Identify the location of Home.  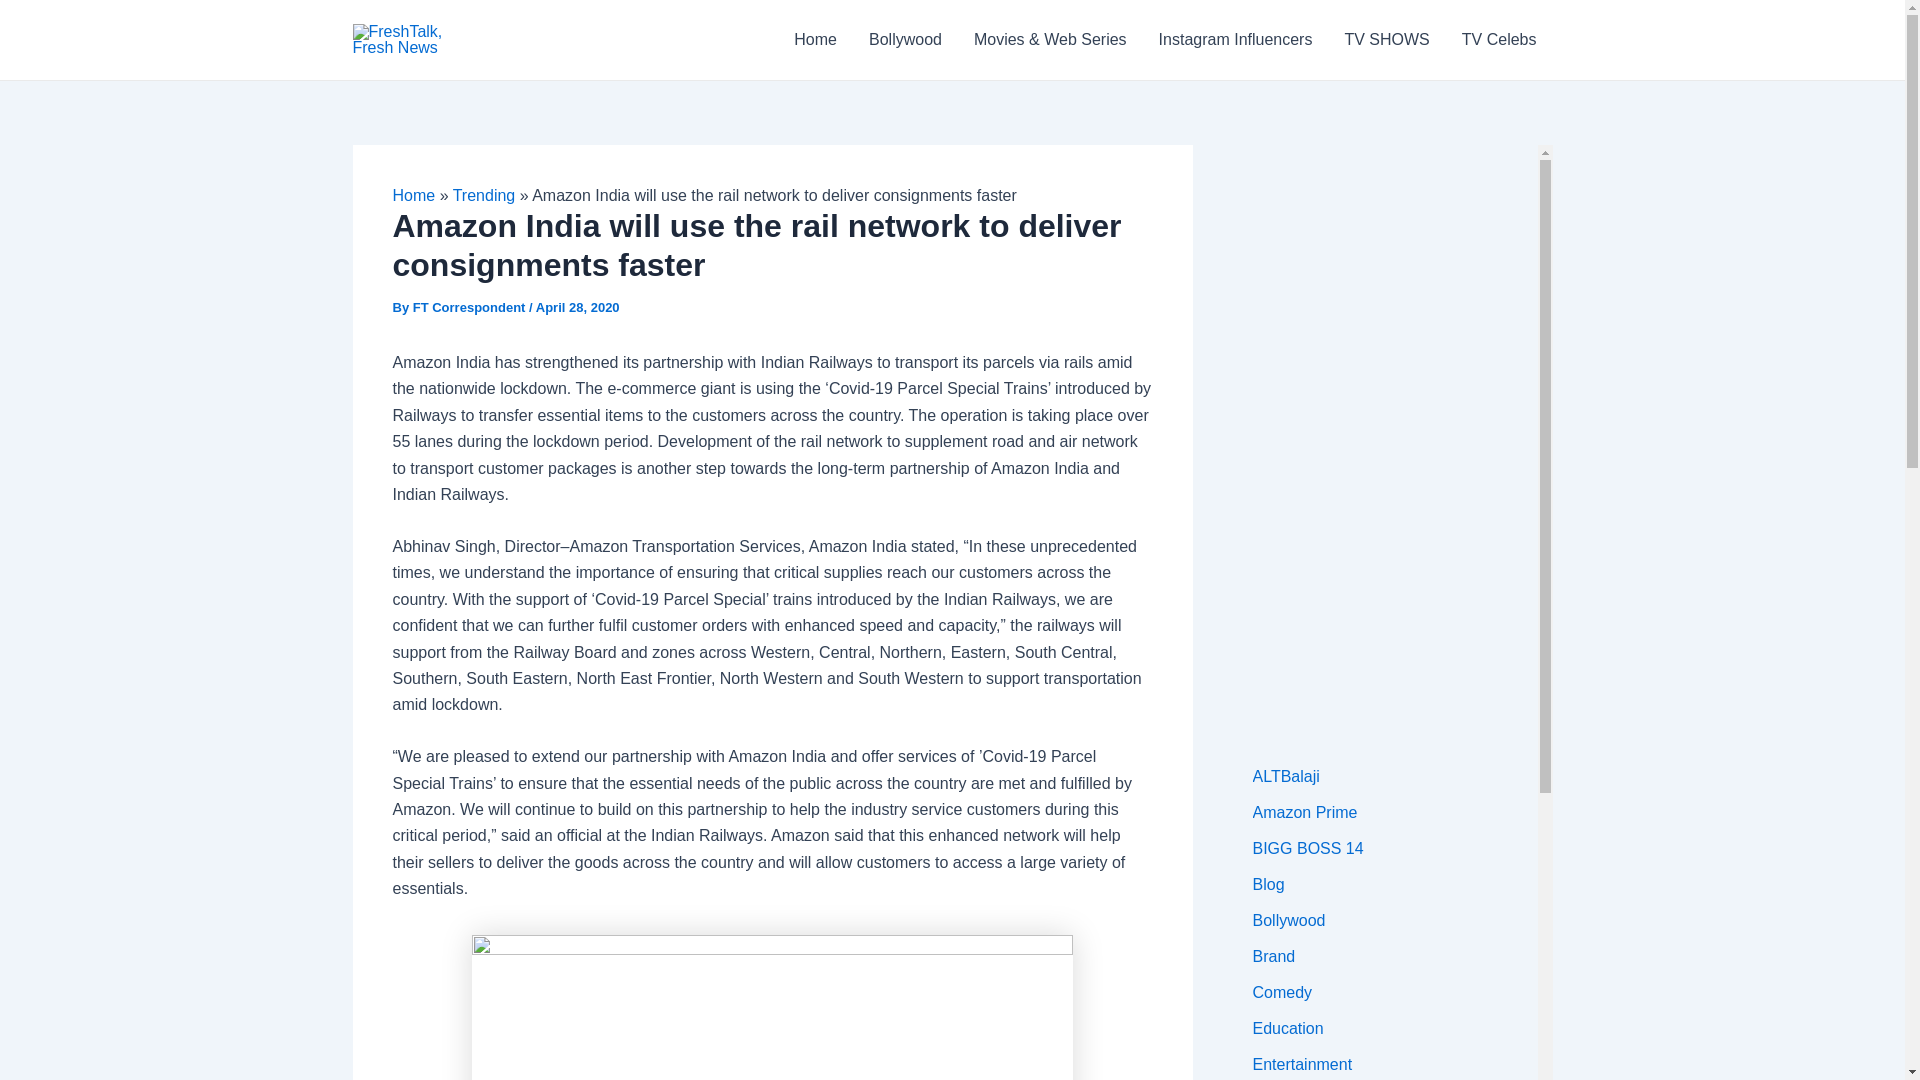
(814, 40).